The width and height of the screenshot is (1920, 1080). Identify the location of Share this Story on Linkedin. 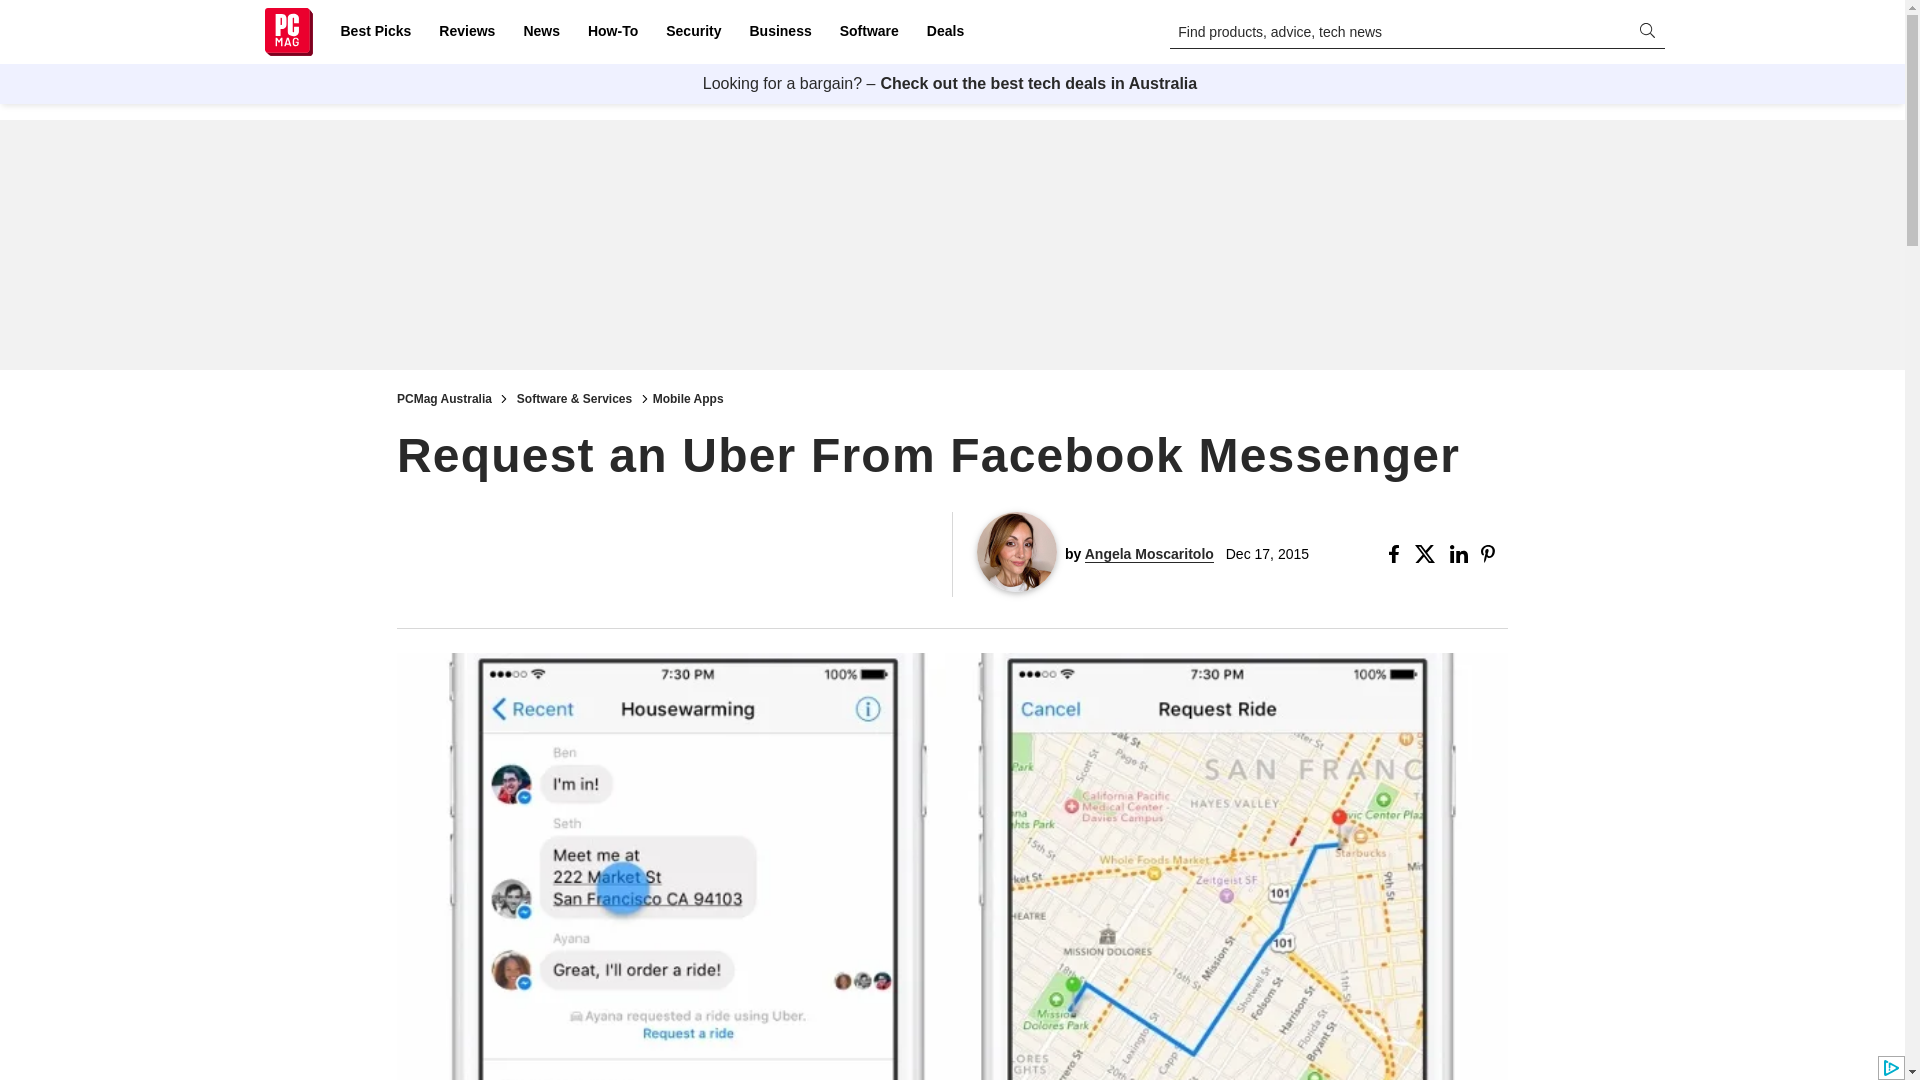
(1460, 554).